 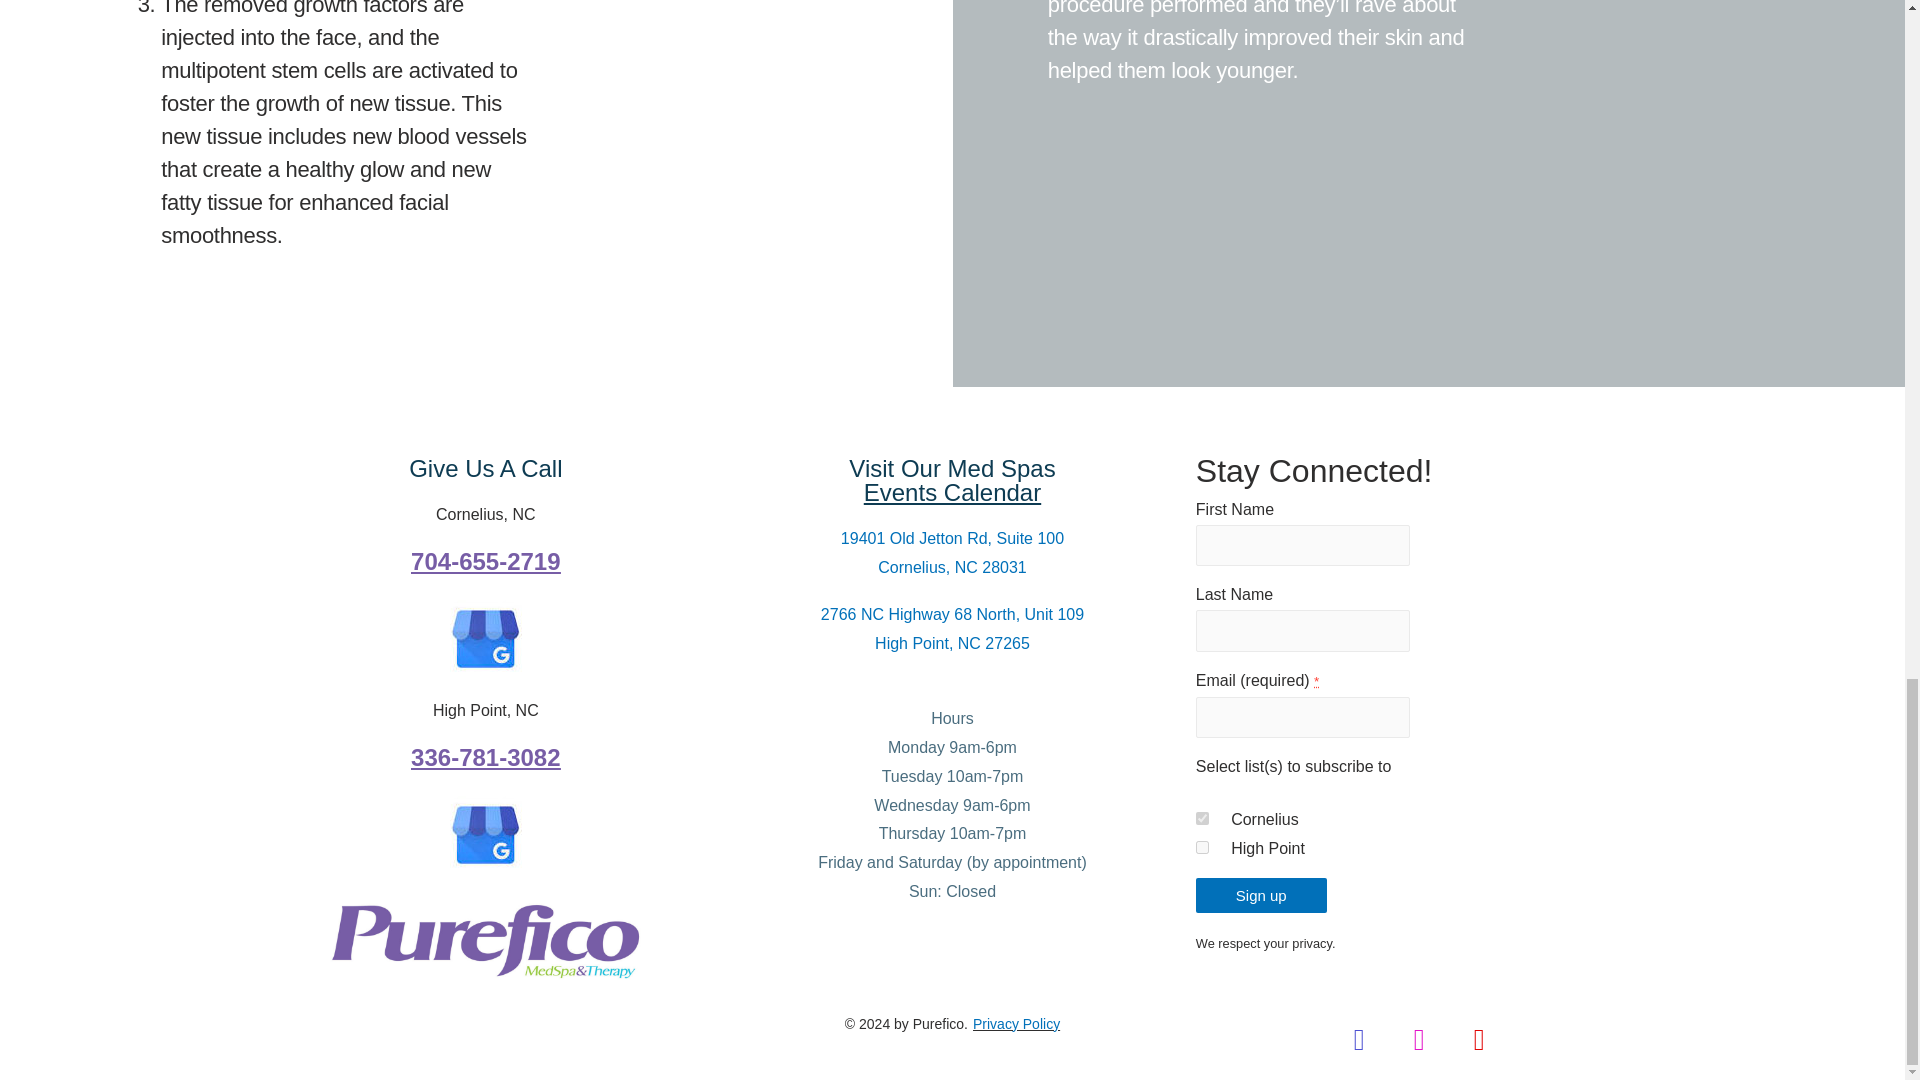 I want to click on Sign up, so click(x=1261, y=895).